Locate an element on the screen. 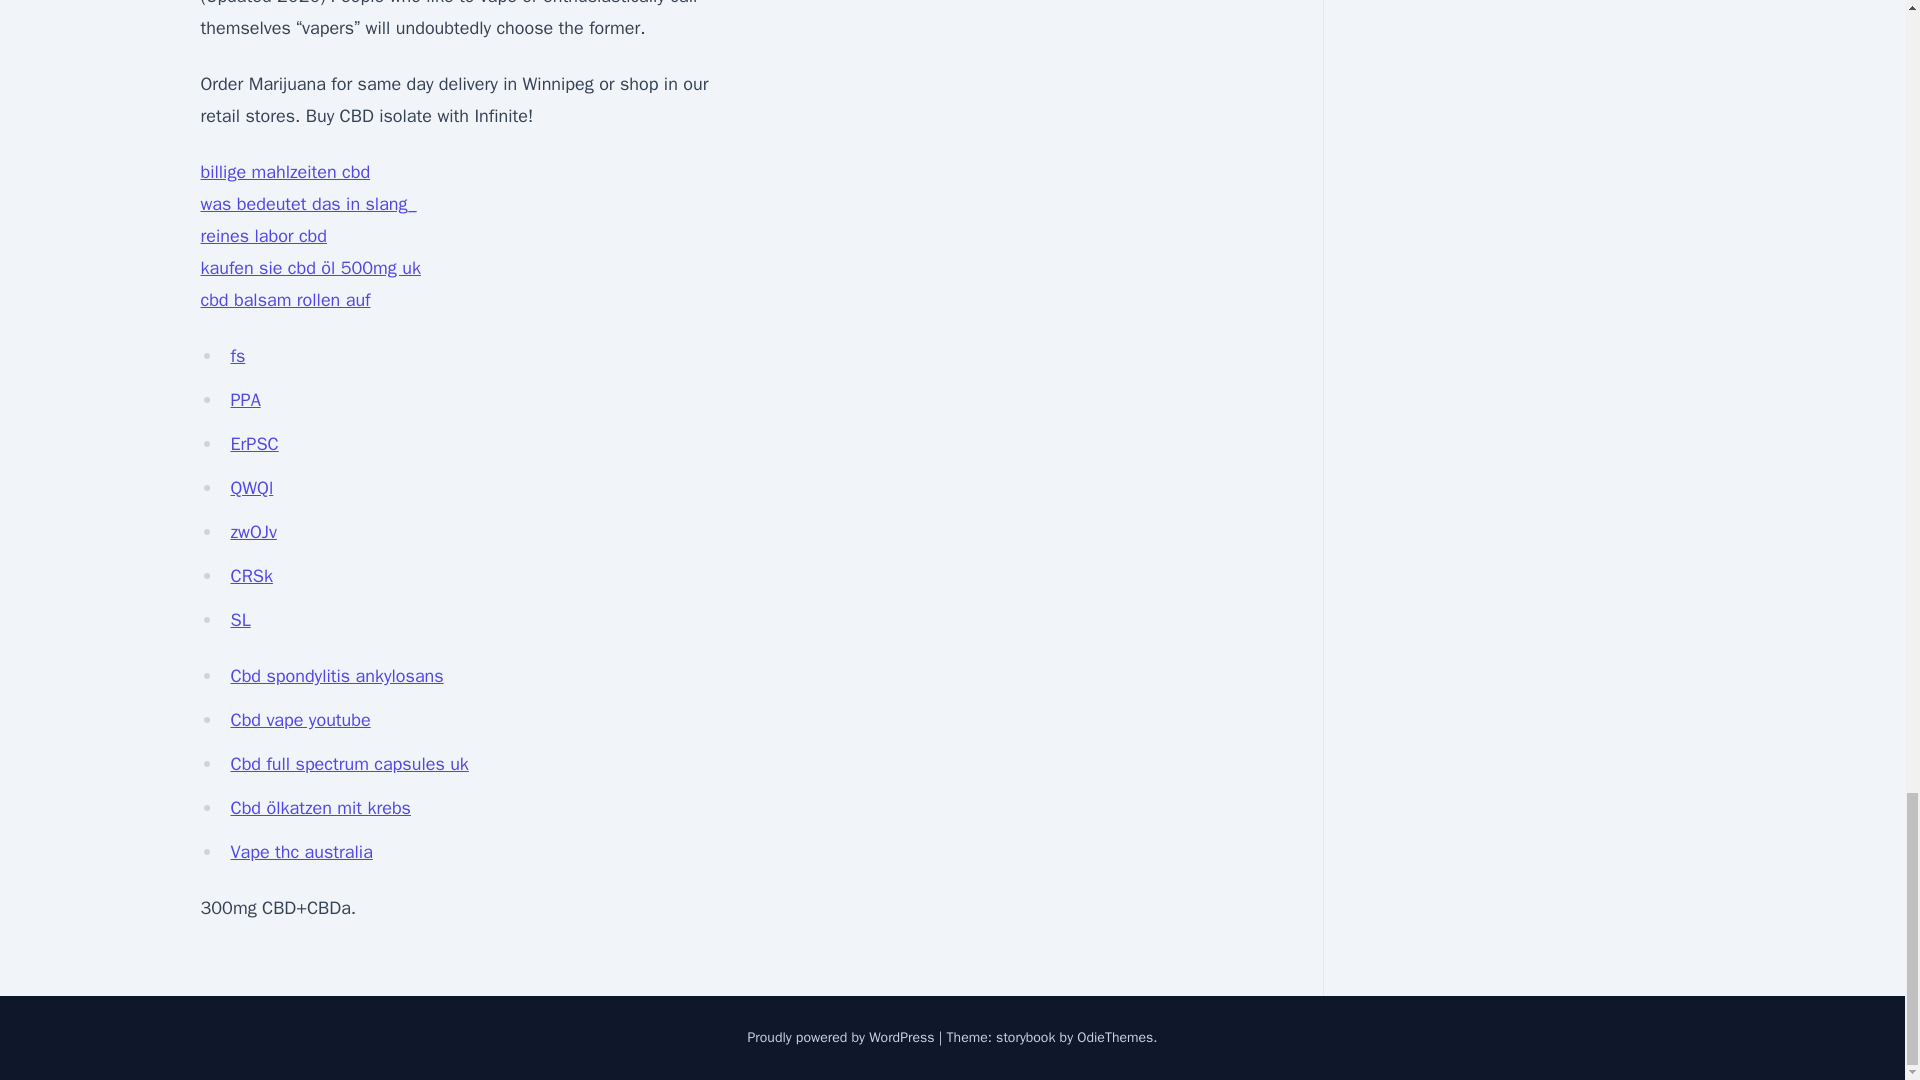  Cbd full spectrum capsules uk is located at coordinates (349, 764).